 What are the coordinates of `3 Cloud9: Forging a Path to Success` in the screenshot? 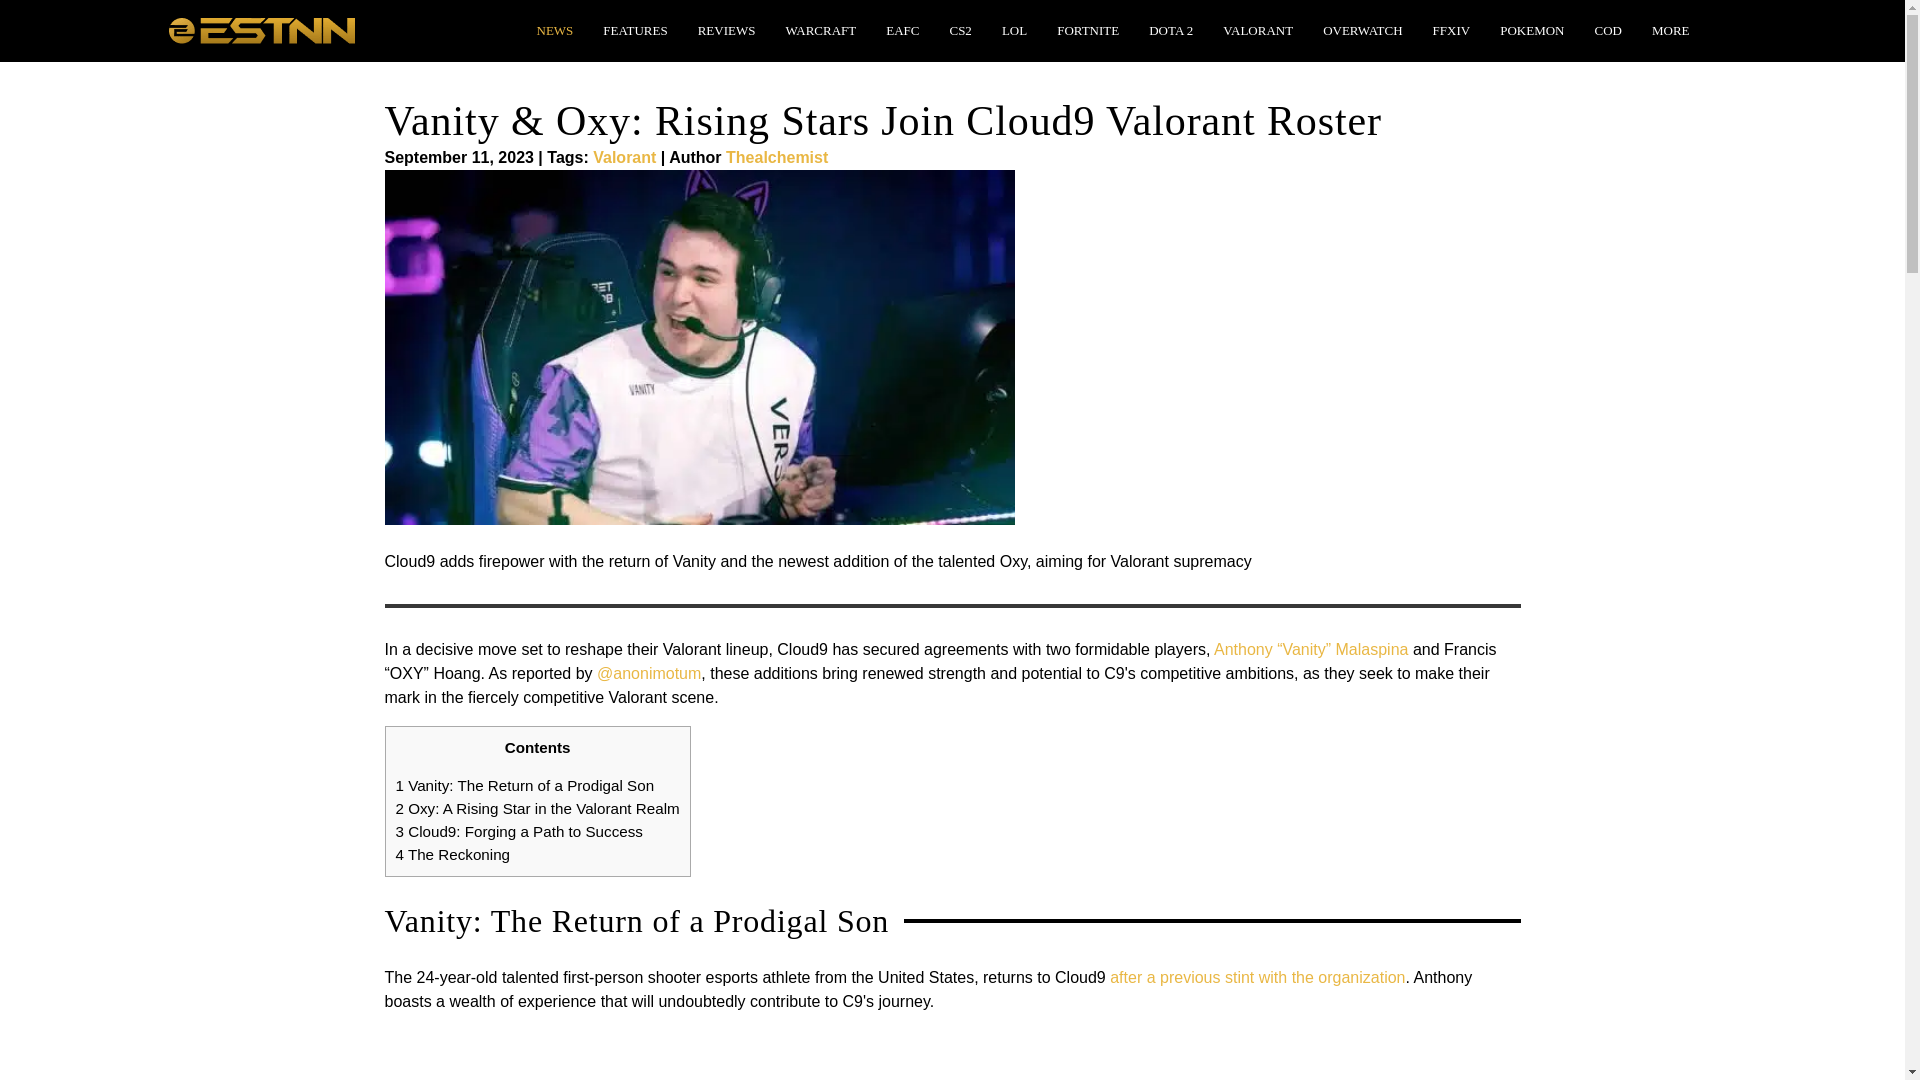 It's located at (519, 831).